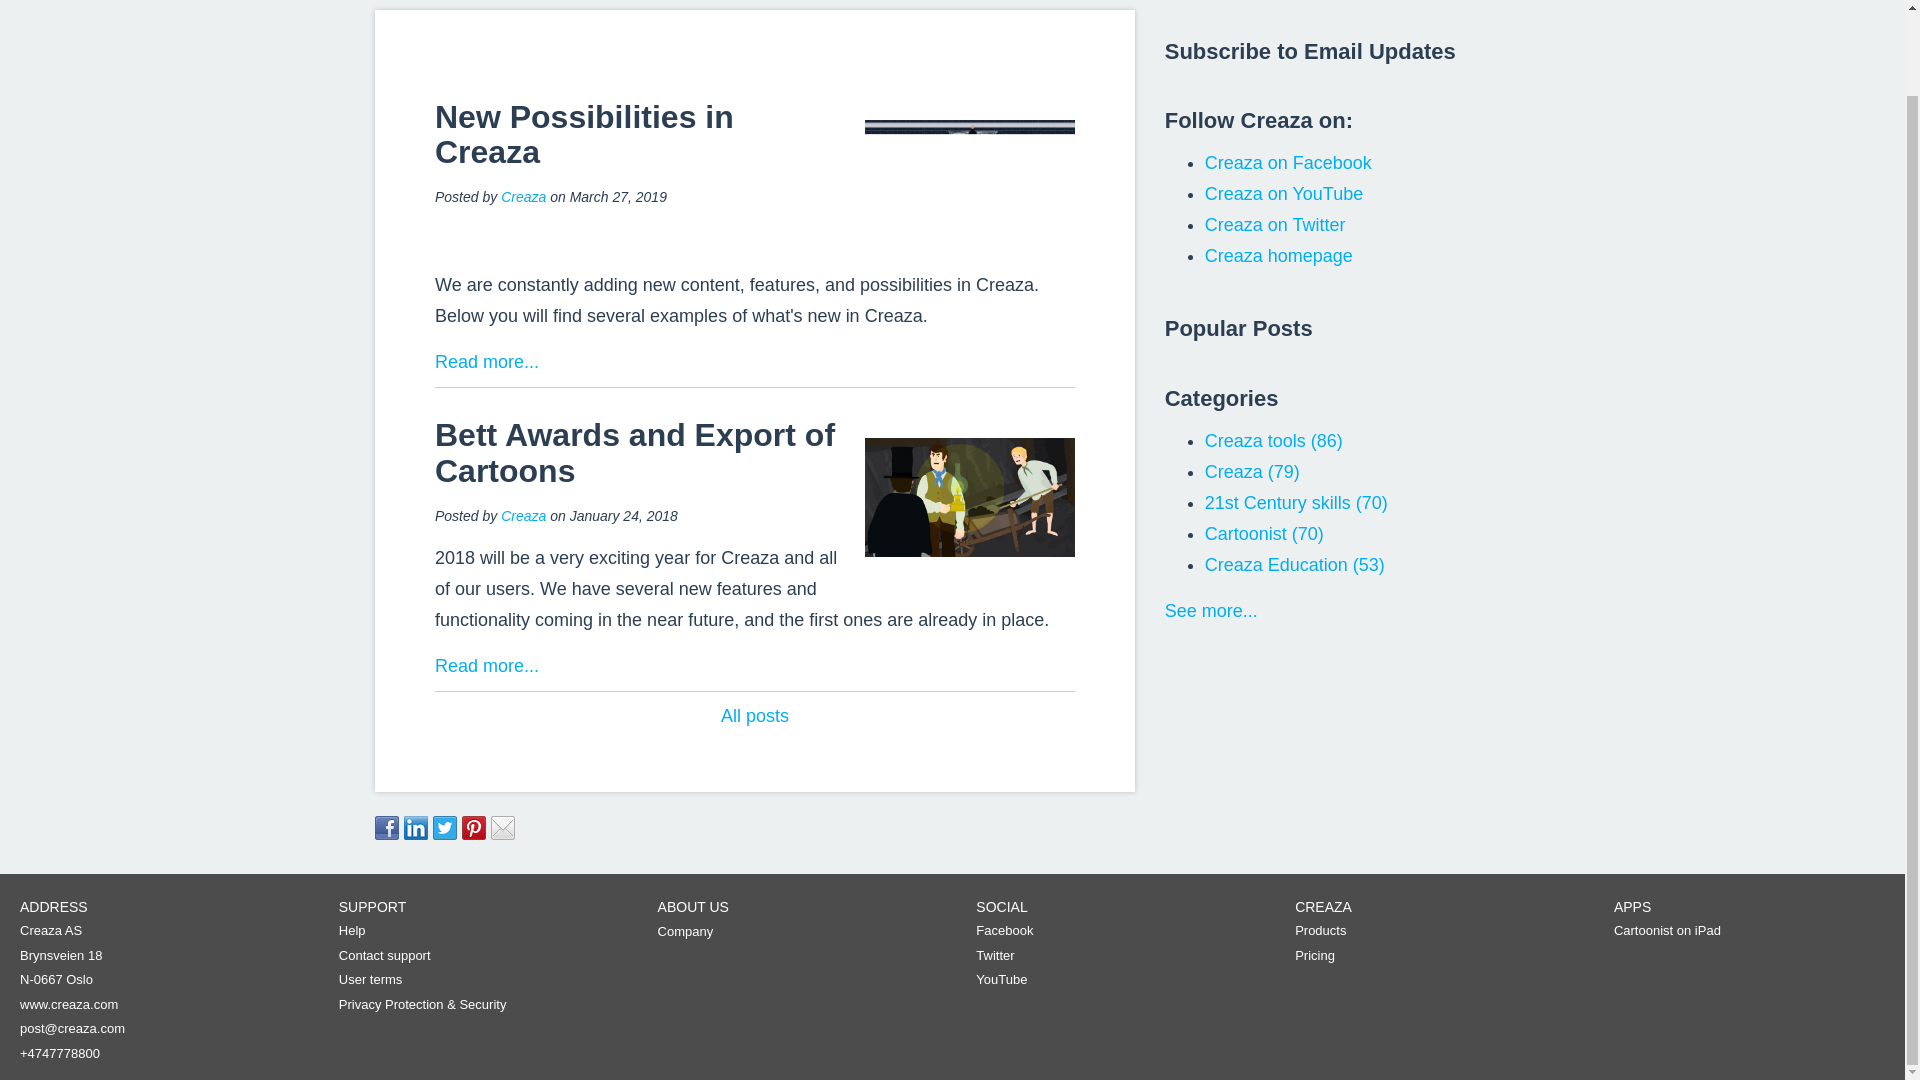 Image resolution: width=1920 pixels, height=1080 pixels. I want to click on Creaza on Facebook, so click(1288, 162).